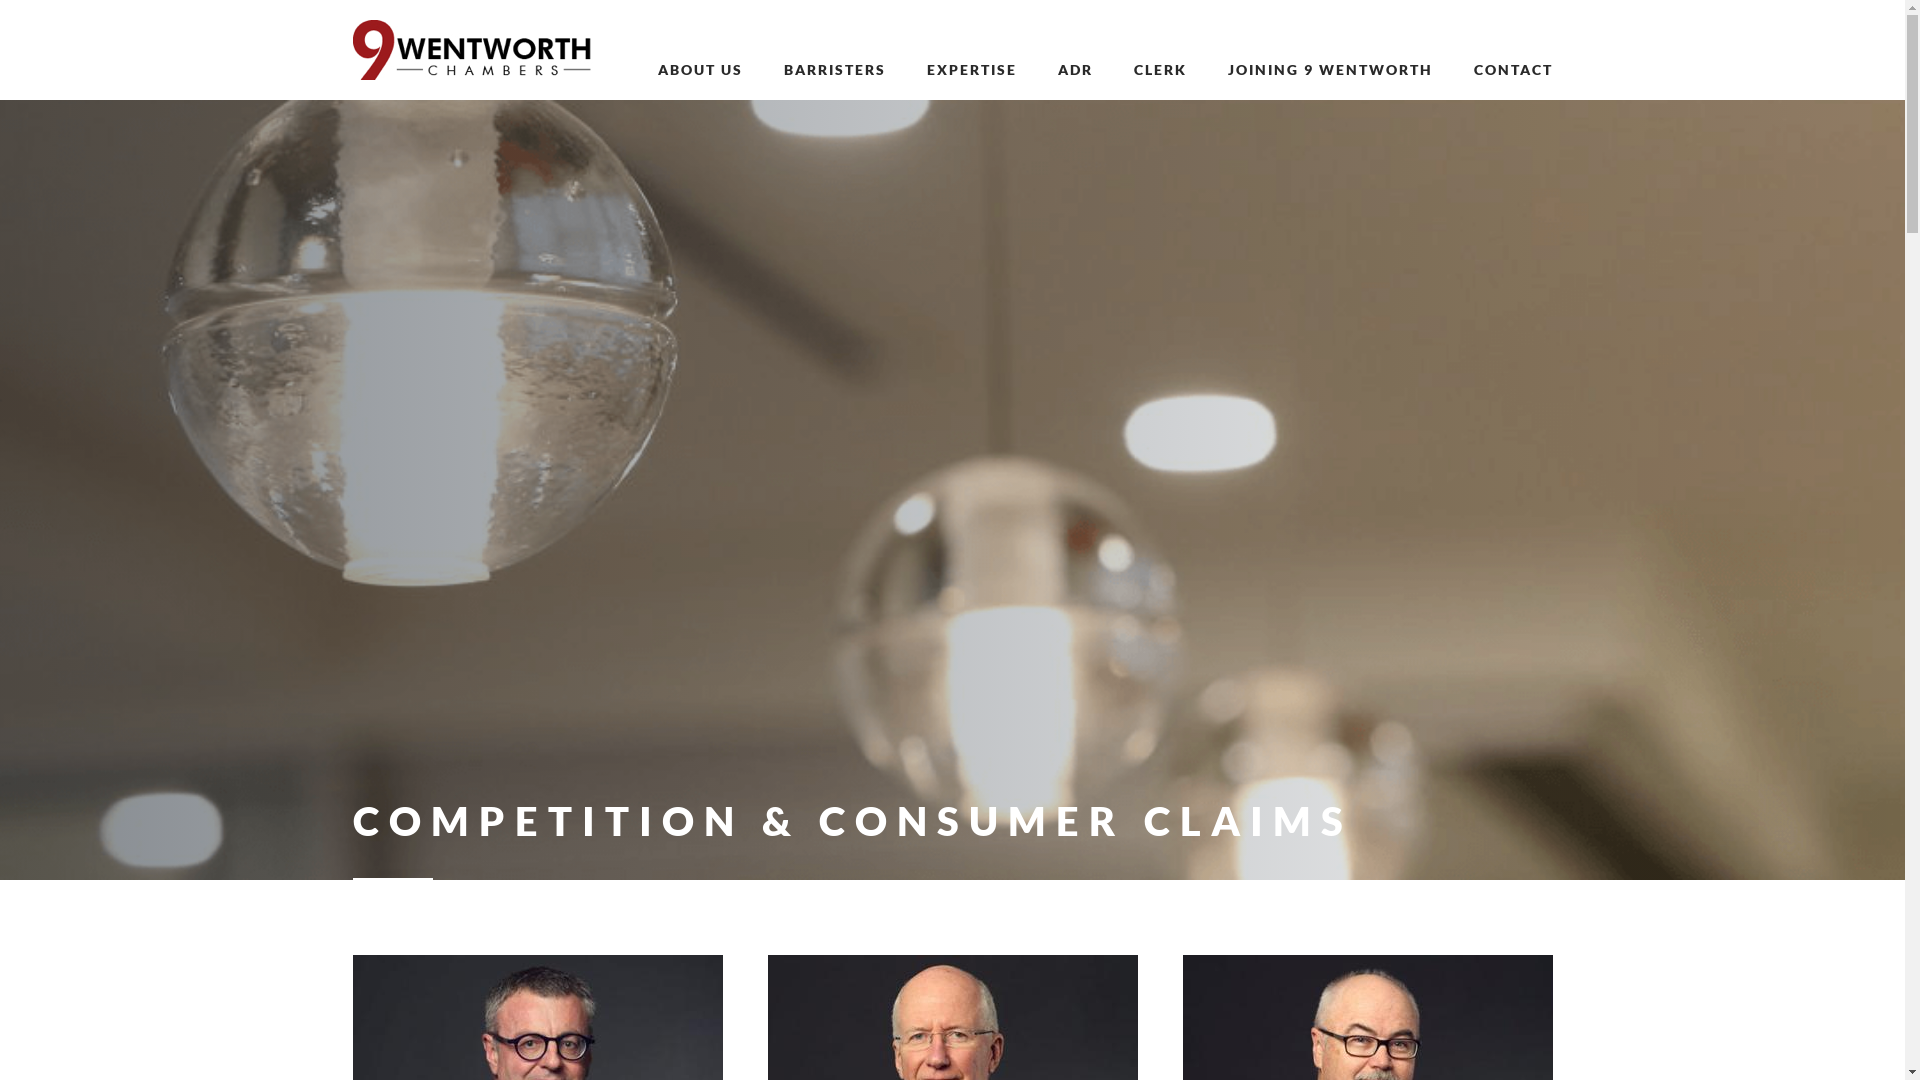 Image resolution: width=1920 pixels, height=1080 pixels. Describe the element at coordinates (1160, 70) in the screenshot. I see `CLERK` at that location.